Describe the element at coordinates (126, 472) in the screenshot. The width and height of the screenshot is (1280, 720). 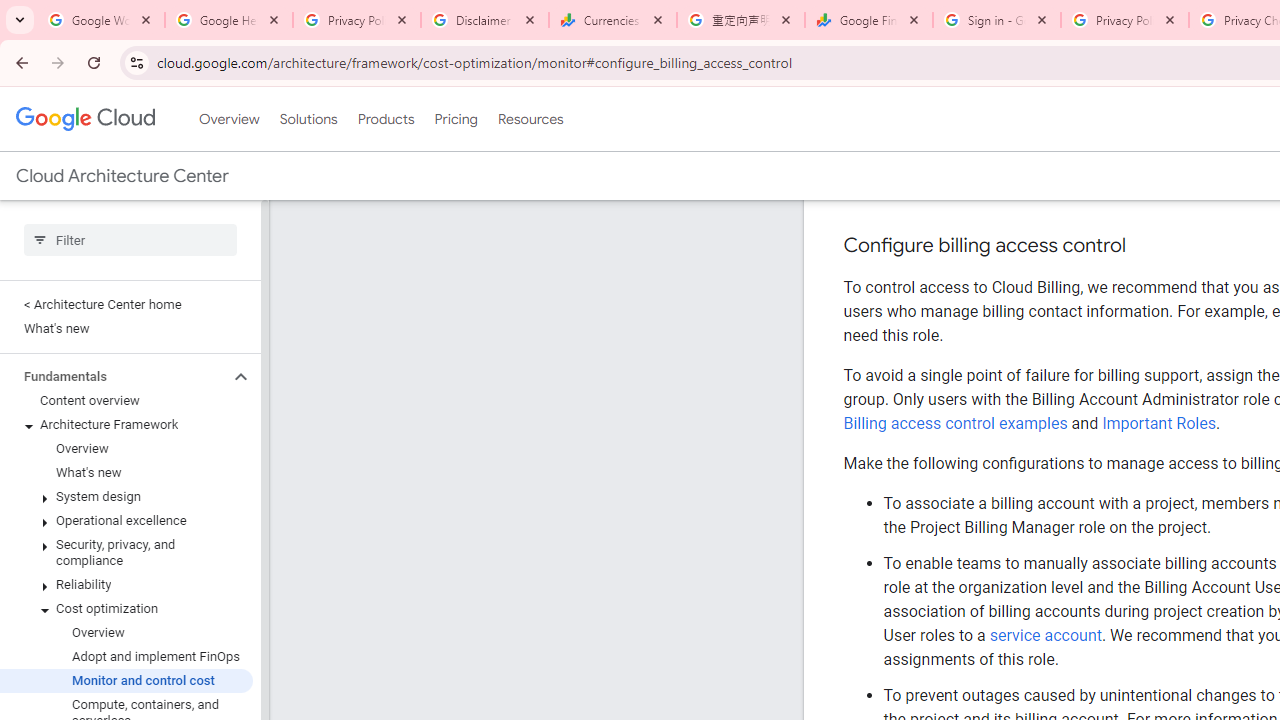
I see `What's new` at that location.